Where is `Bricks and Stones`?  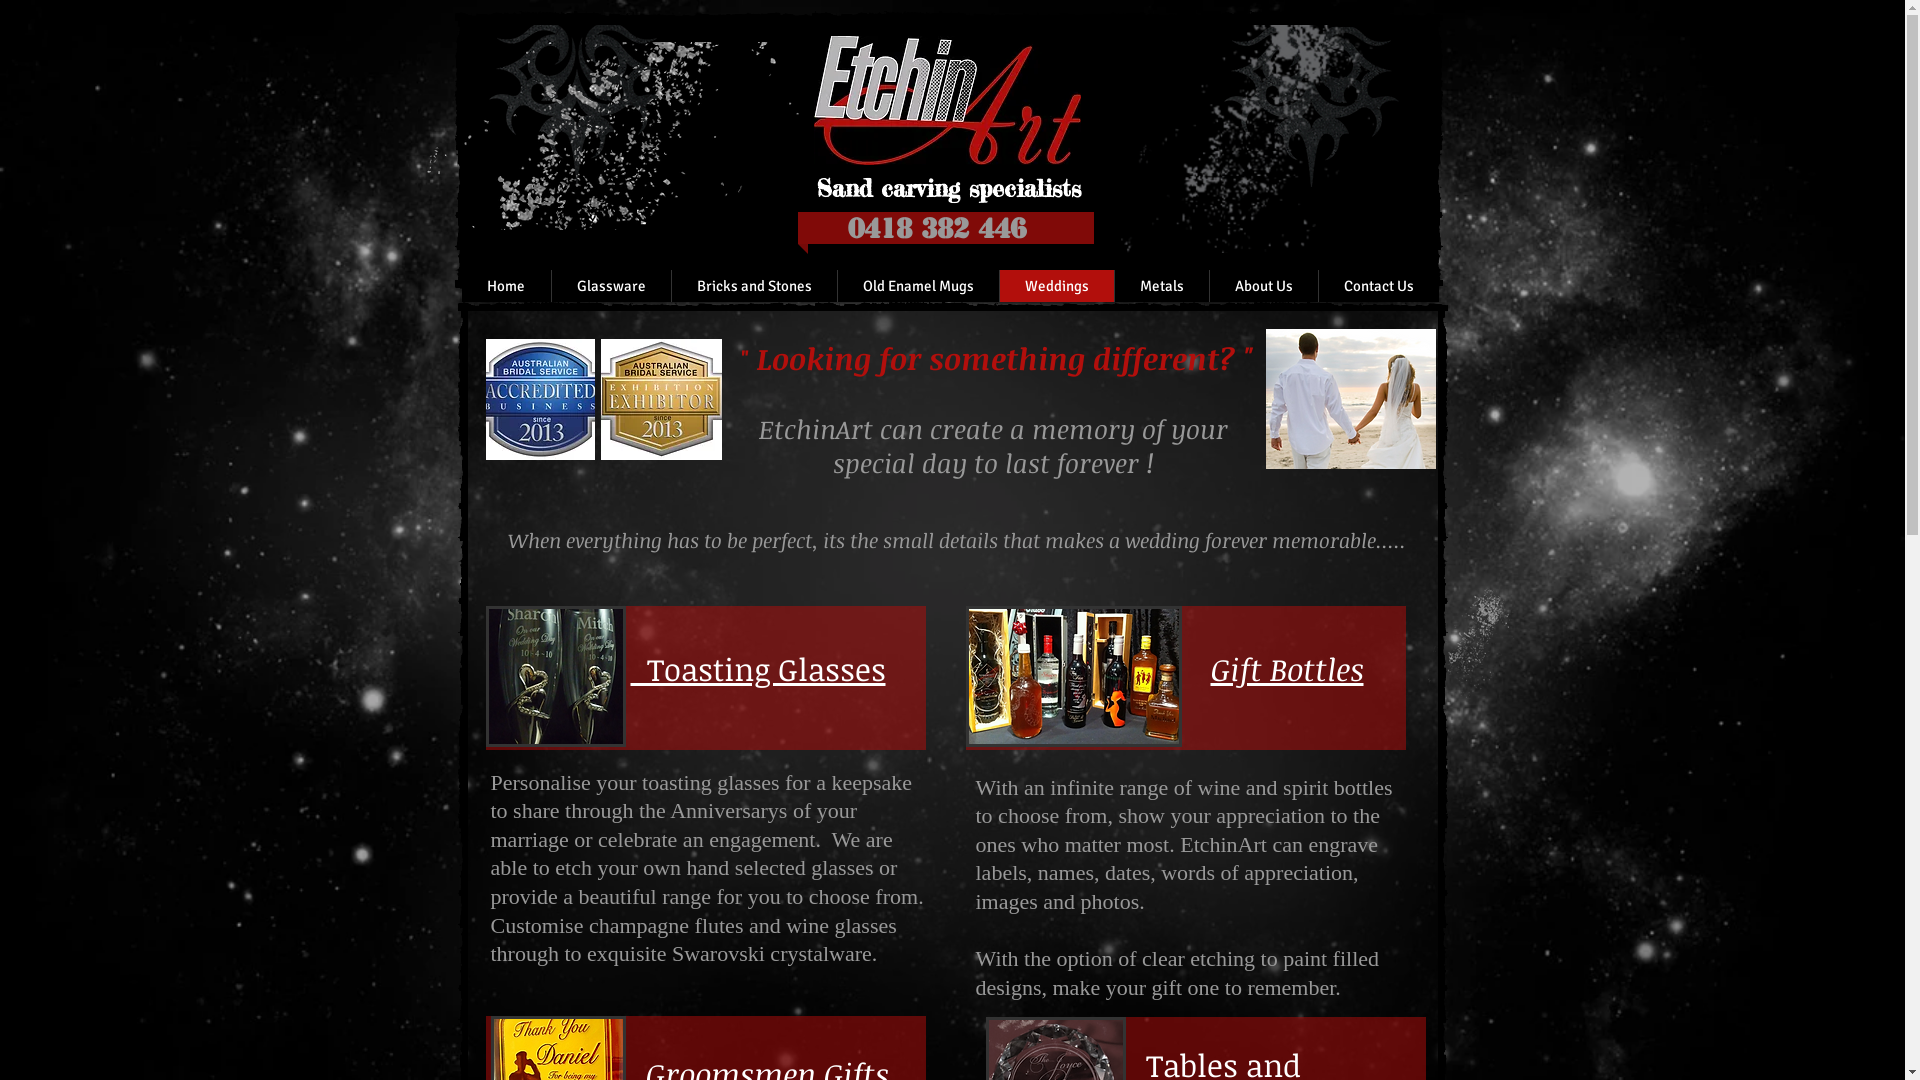
Bricks and Stones is located at coordinates (753, 286).